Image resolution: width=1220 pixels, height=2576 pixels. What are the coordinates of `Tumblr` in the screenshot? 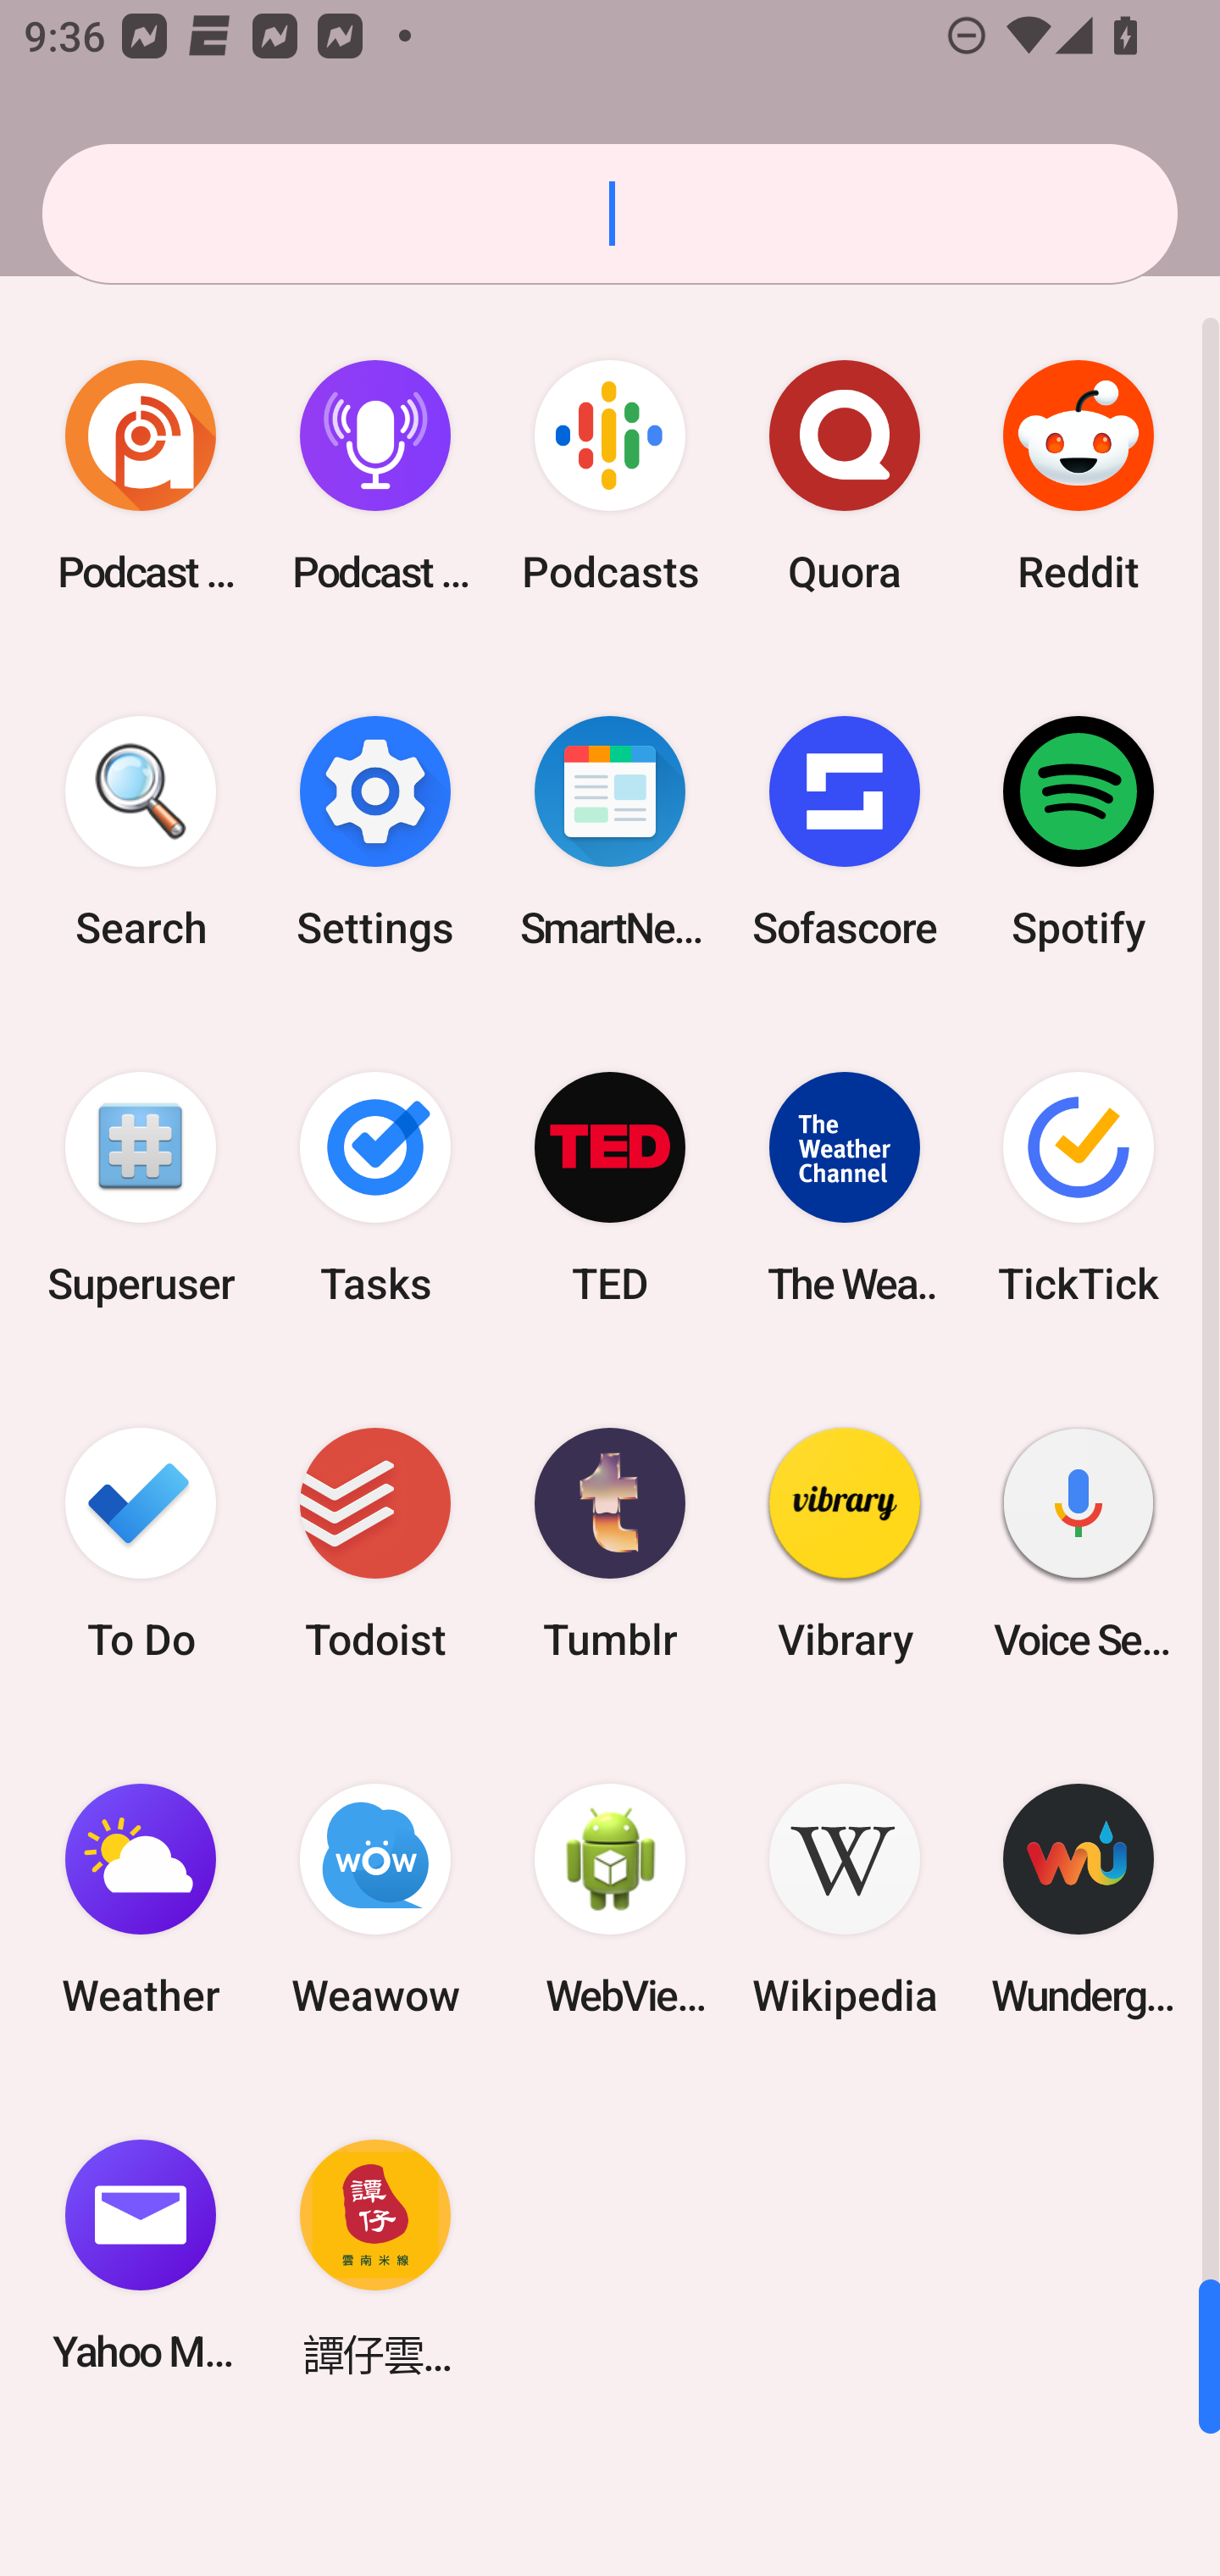 It's located at (610, 1542).